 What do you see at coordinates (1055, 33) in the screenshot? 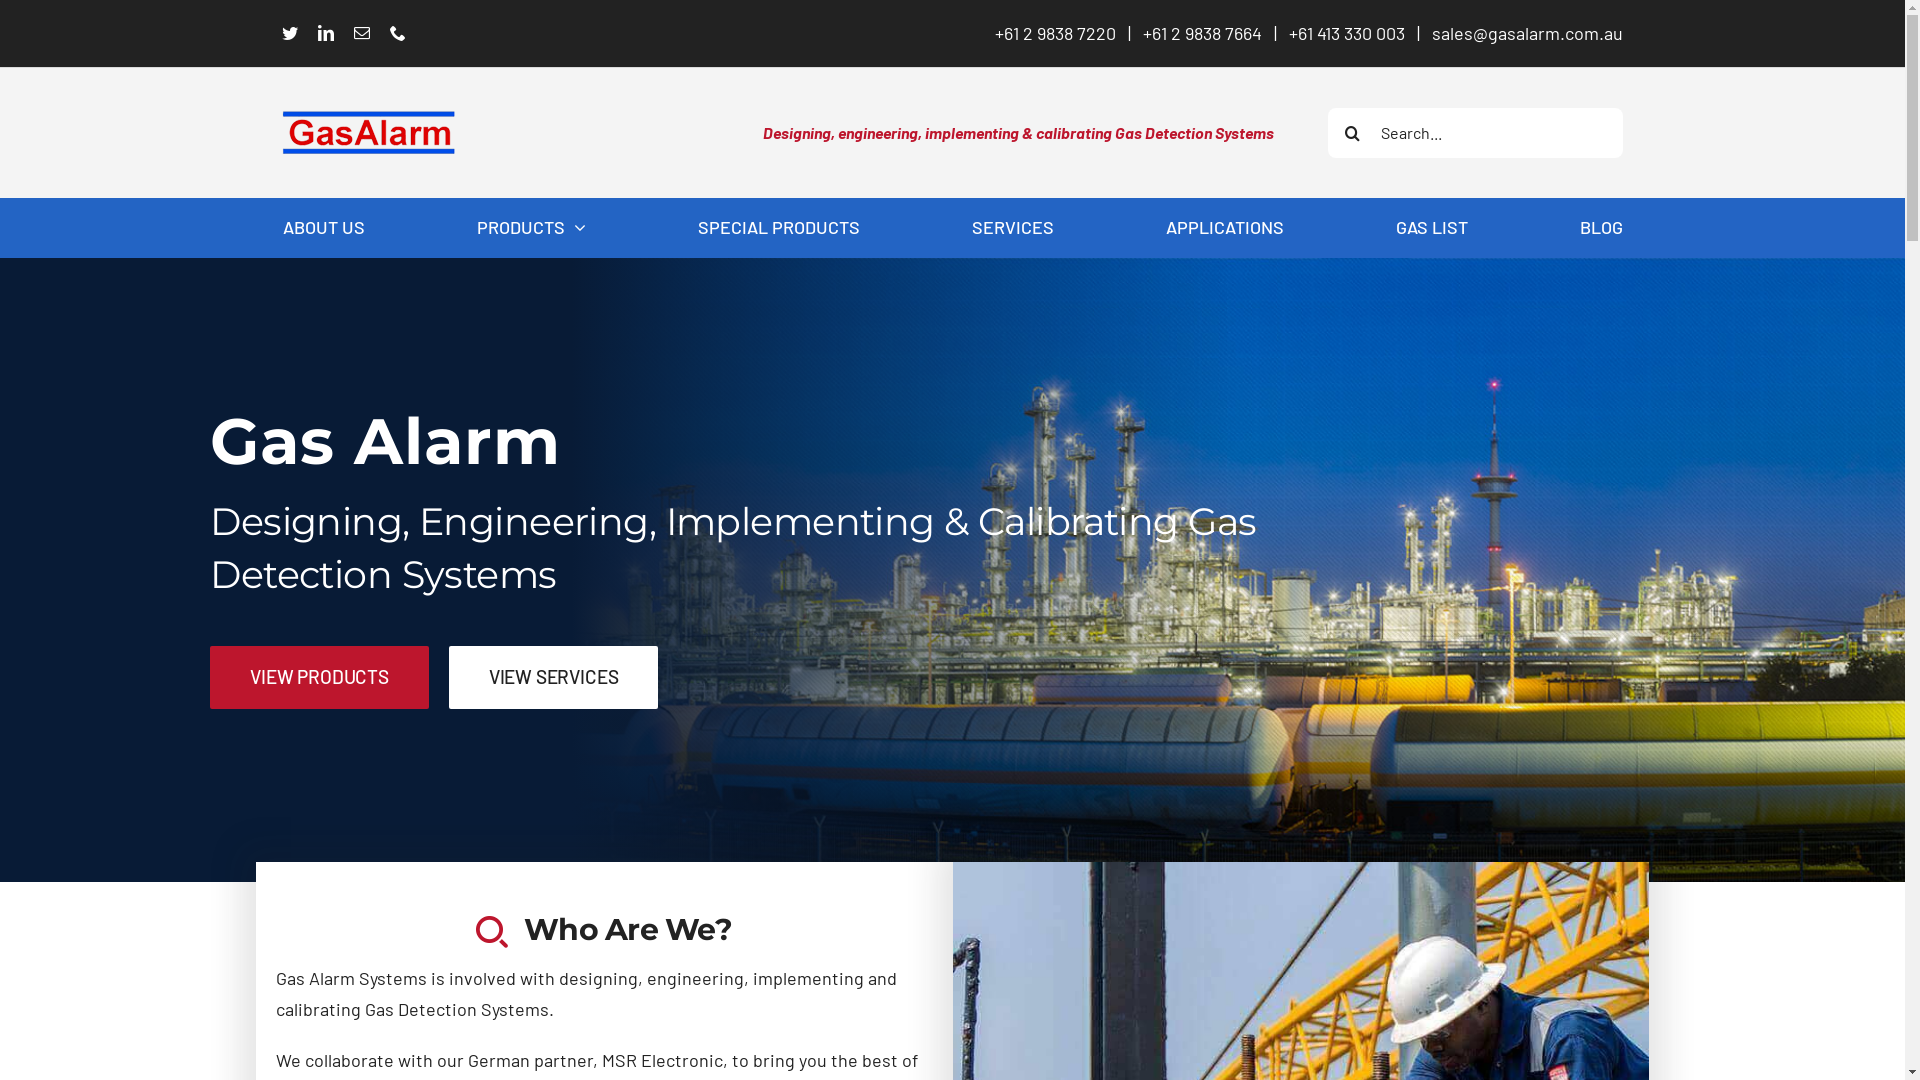
I see `+61 2 9838 7220` at bounding box center [1055, 33].